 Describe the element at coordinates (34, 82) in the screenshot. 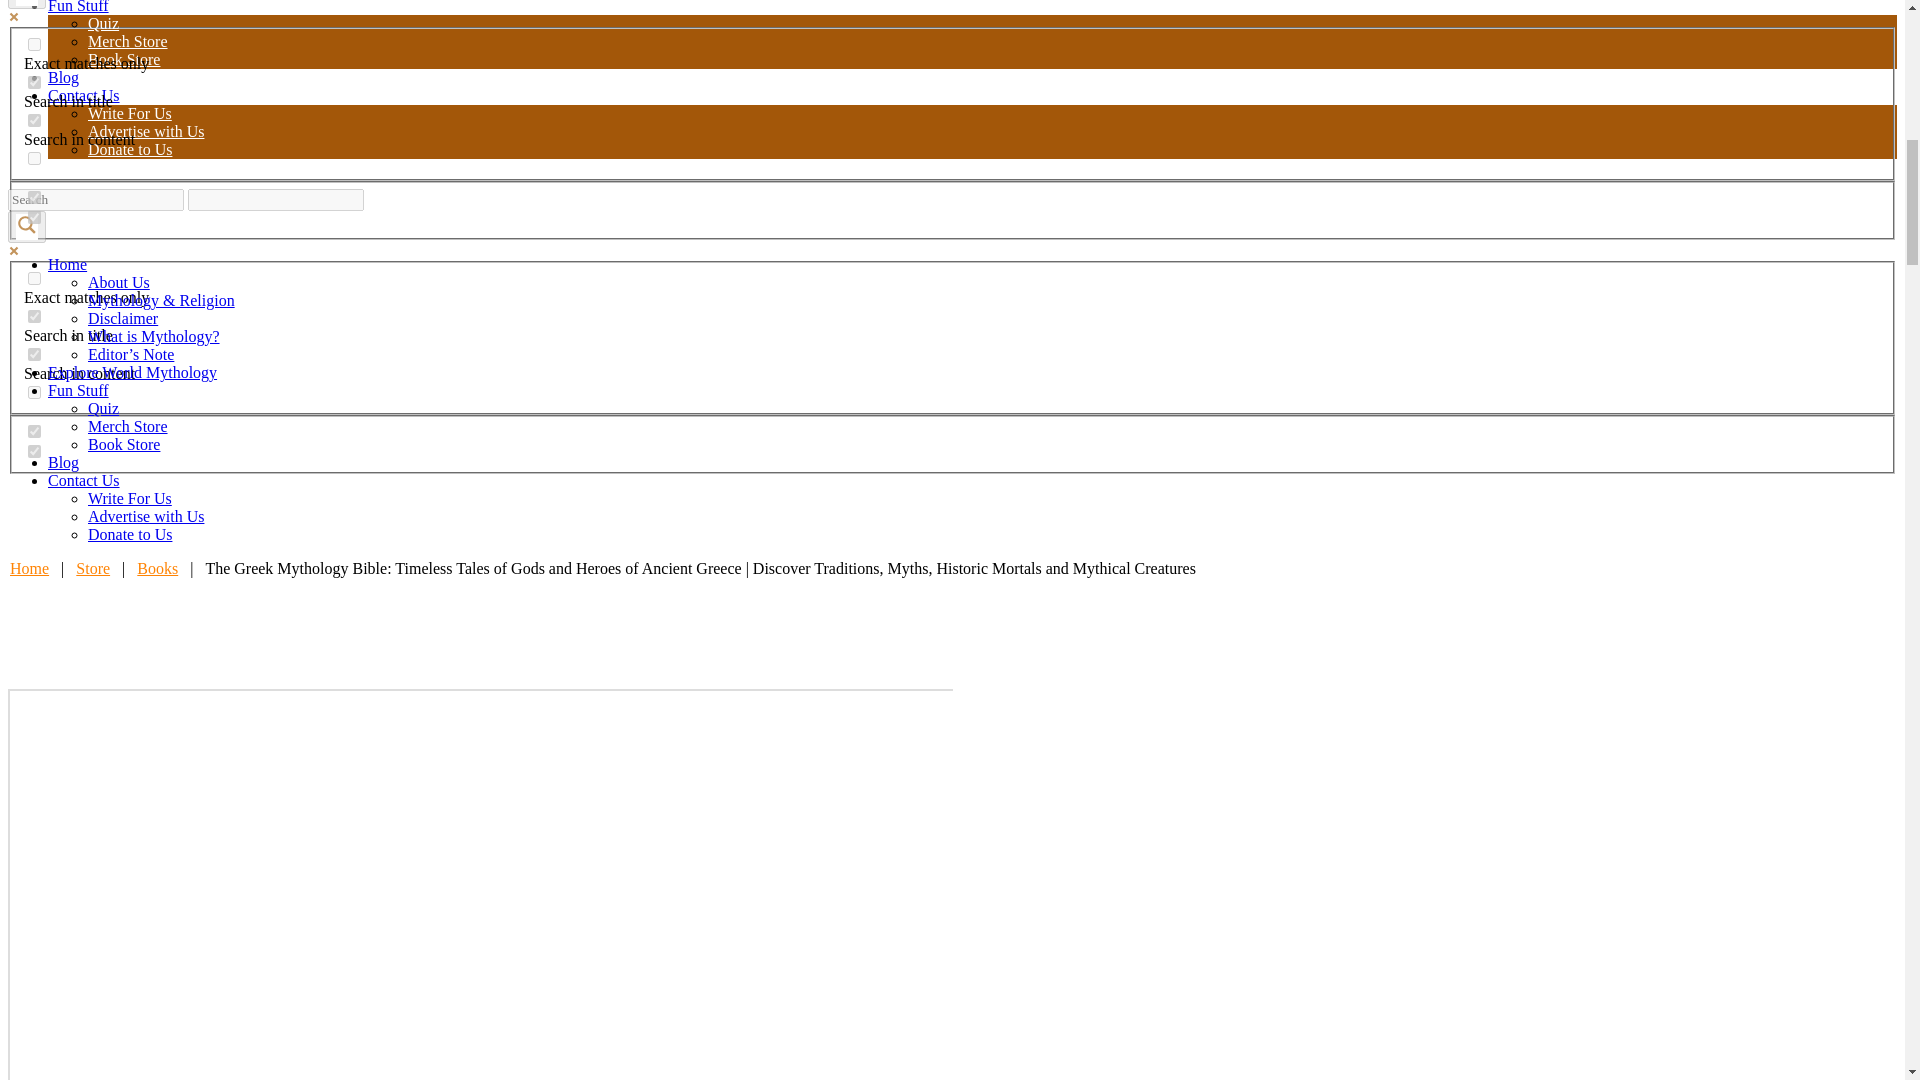

I see `title` at that location.